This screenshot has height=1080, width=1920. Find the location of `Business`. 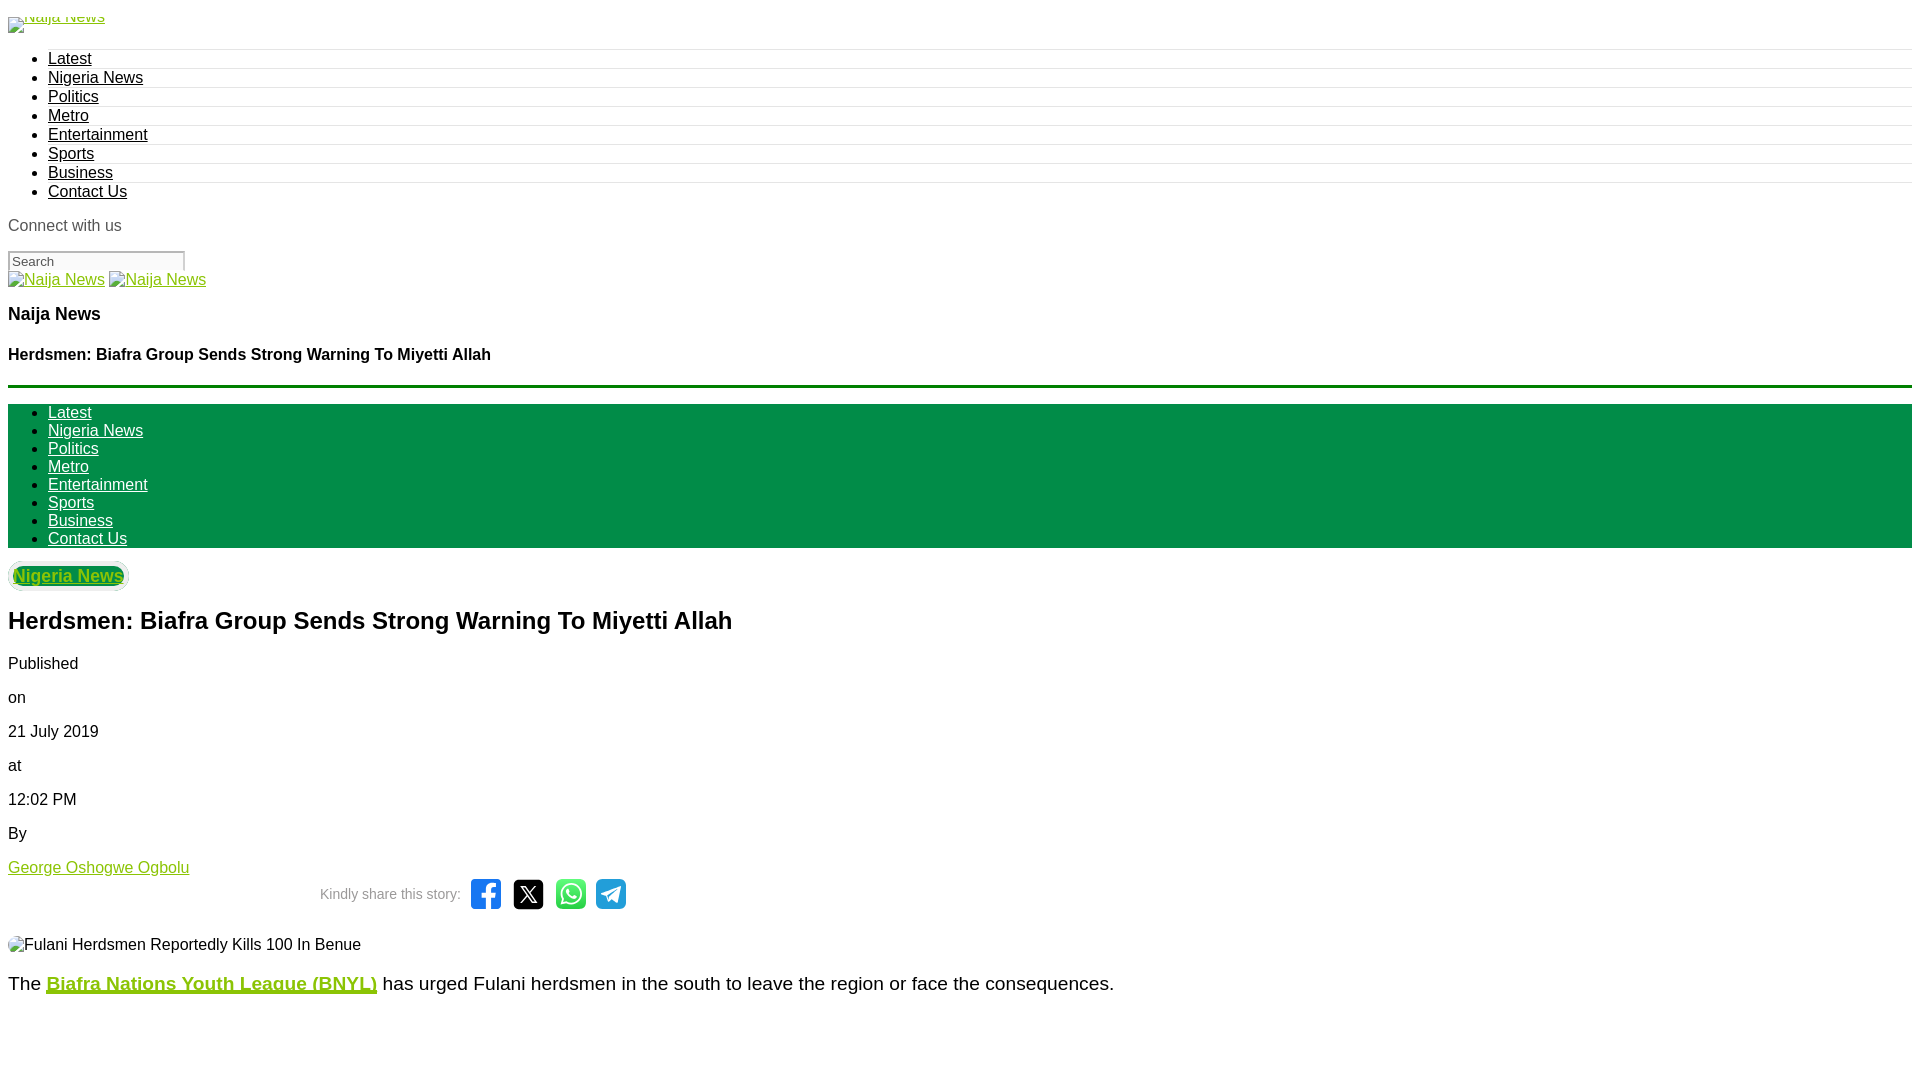

Business is located at coordinates (80, 172).